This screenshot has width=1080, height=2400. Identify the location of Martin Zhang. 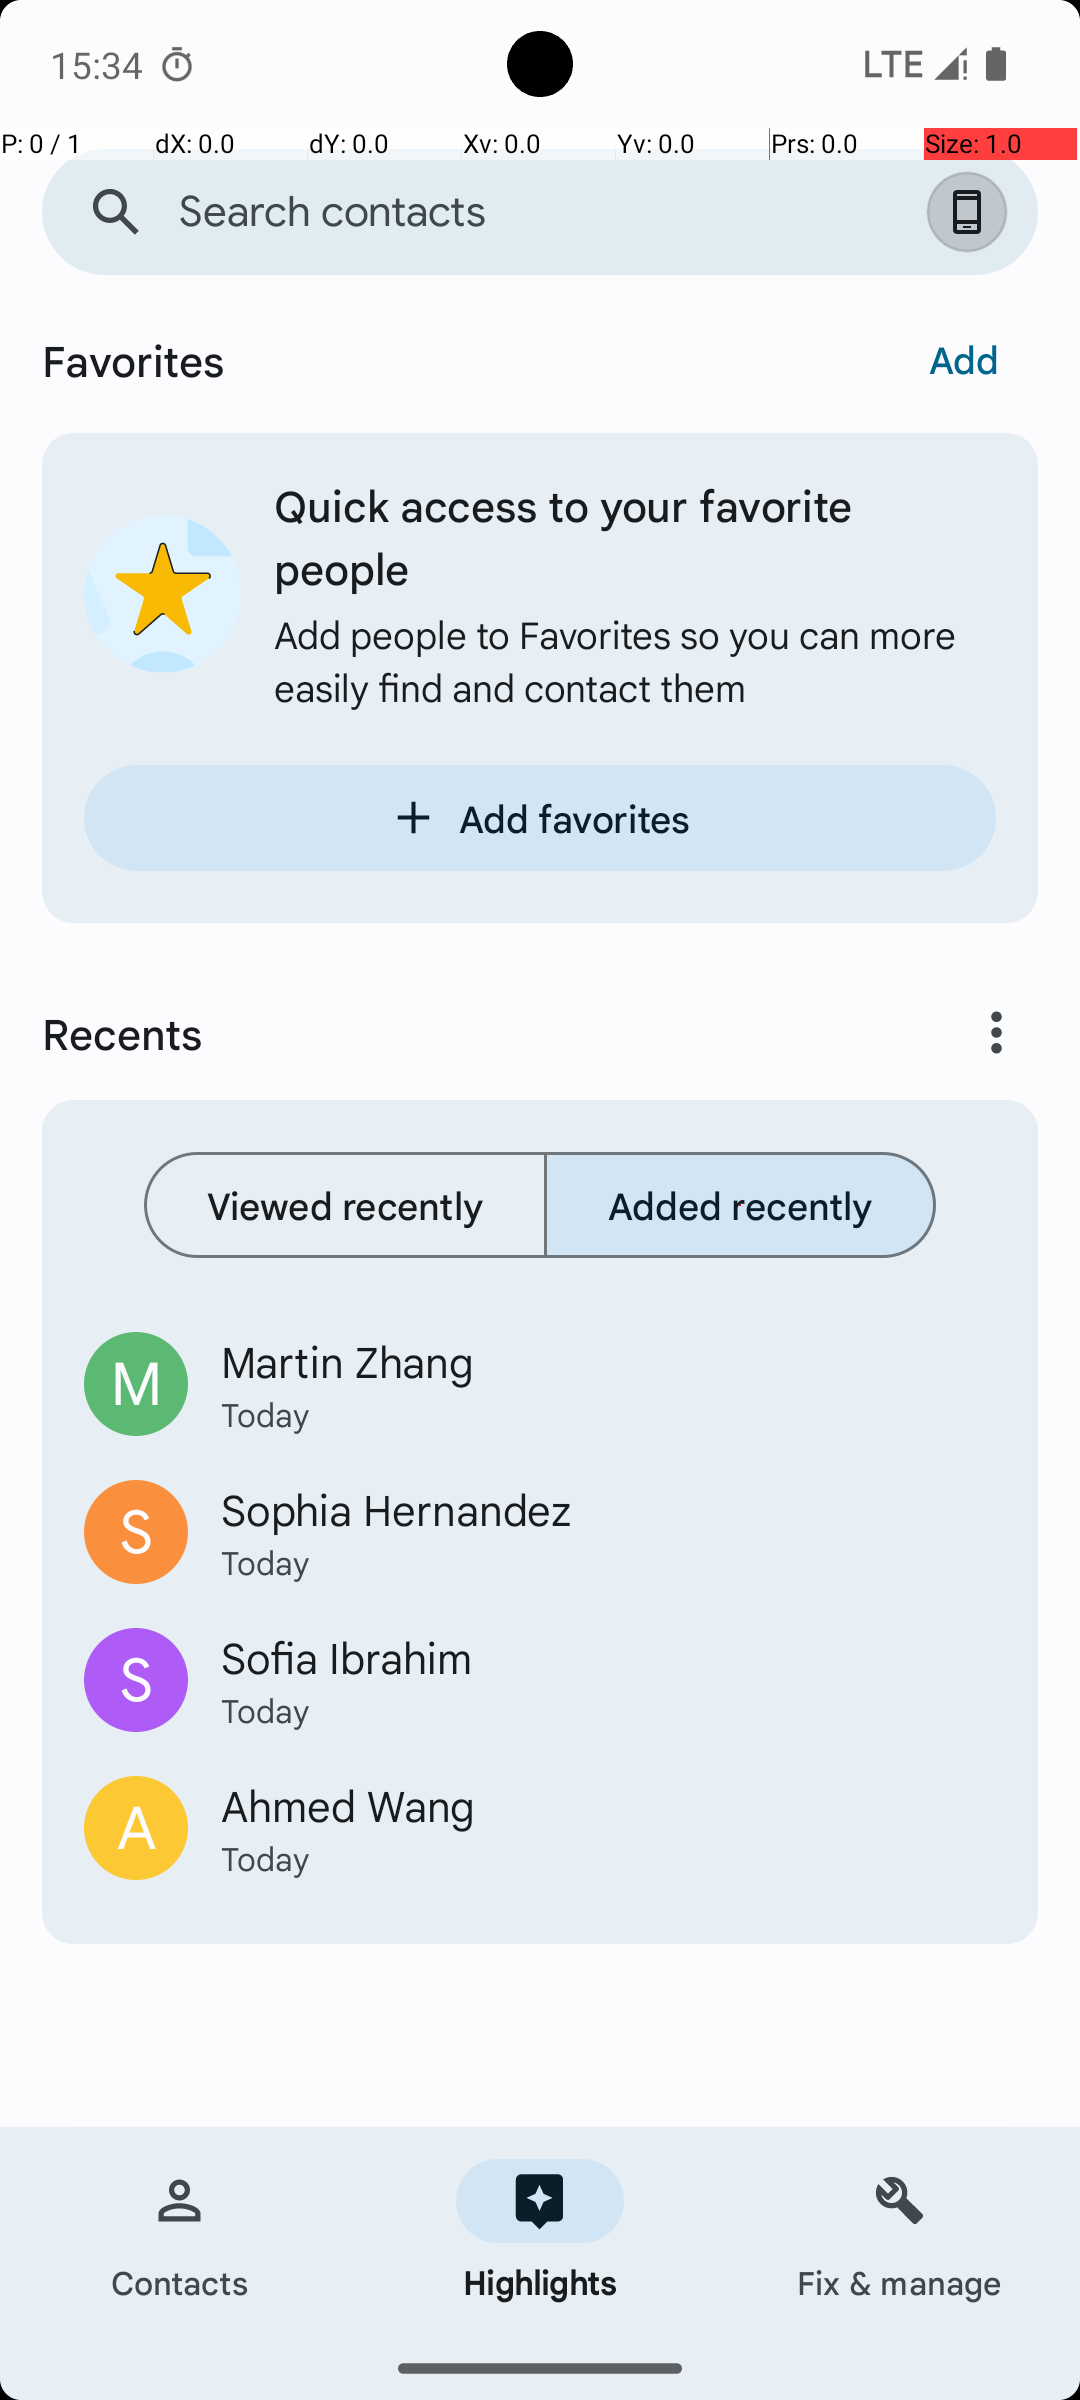
(608, 1361).